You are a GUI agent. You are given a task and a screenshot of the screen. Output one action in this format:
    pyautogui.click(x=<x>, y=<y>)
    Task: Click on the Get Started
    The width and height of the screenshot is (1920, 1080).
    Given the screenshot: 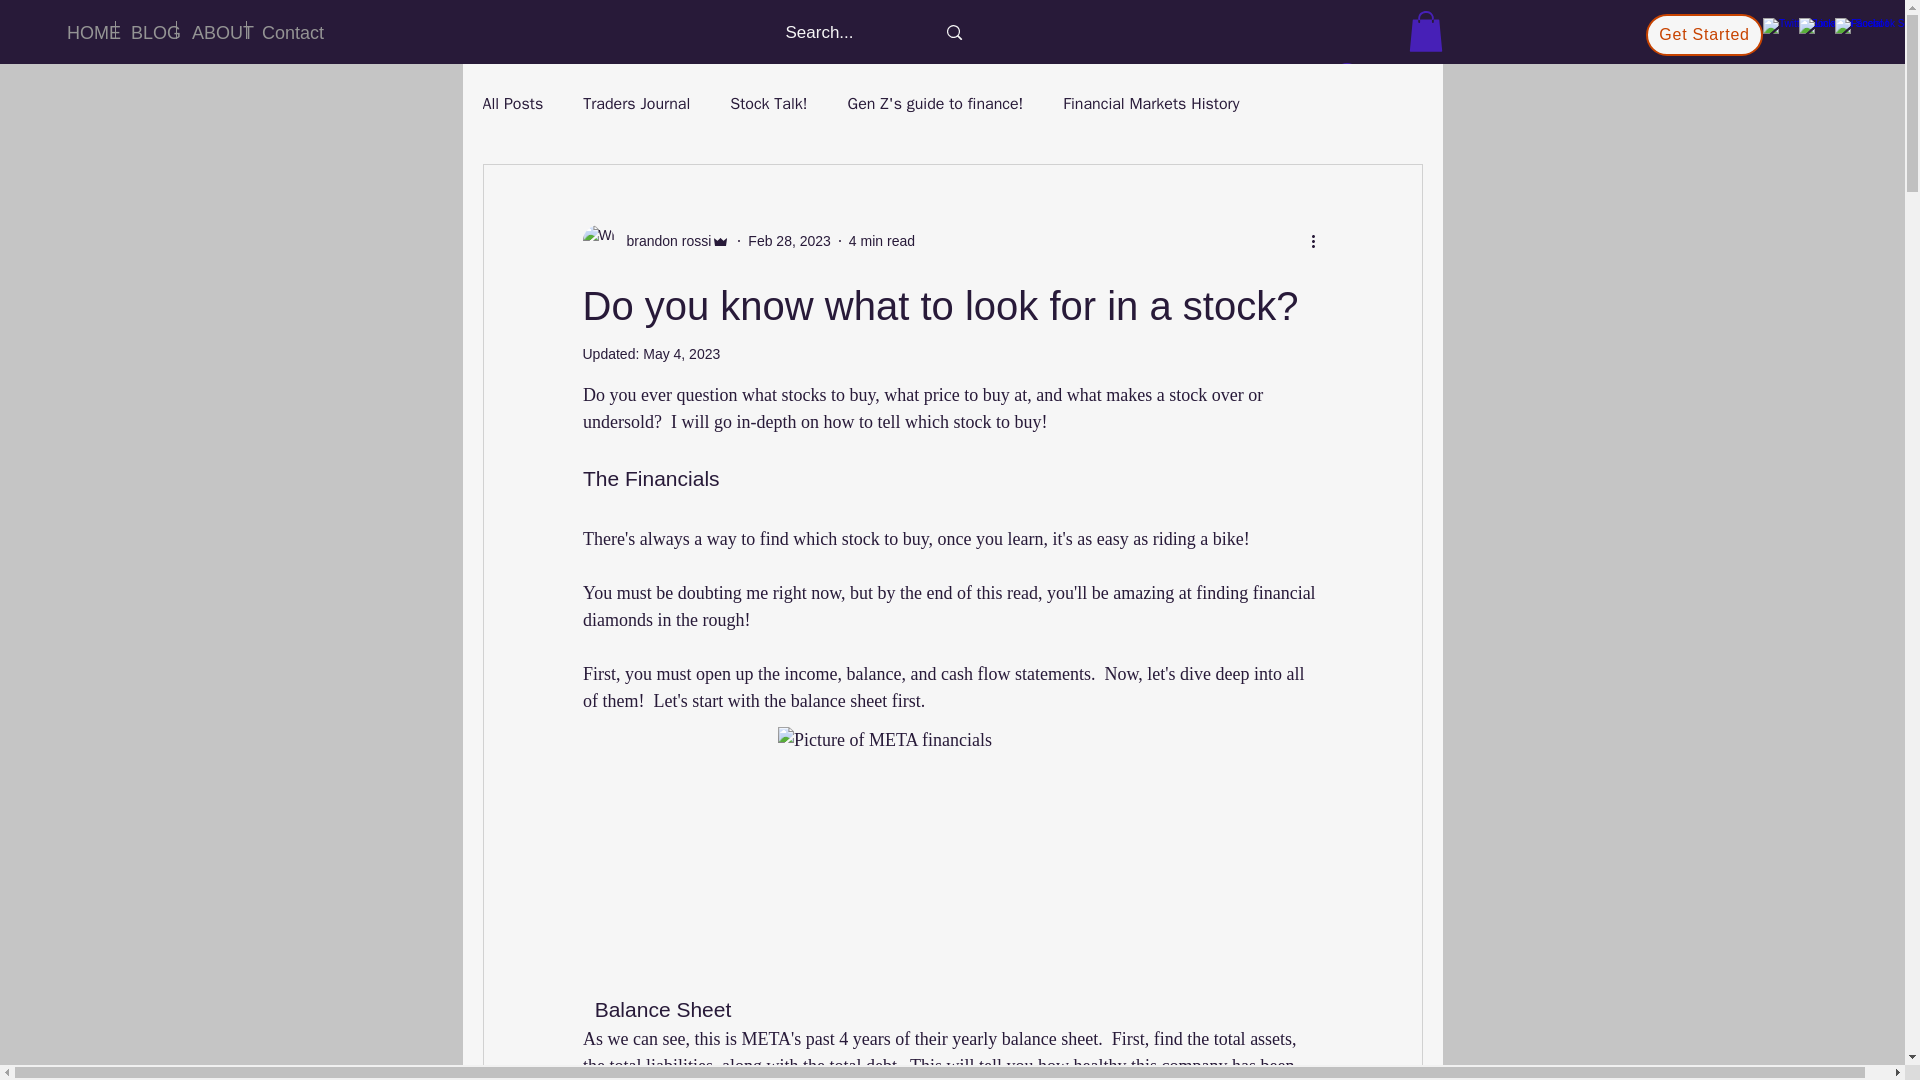 What is the action you would take?
    pyautogui.click(x=1704, y=35)
    